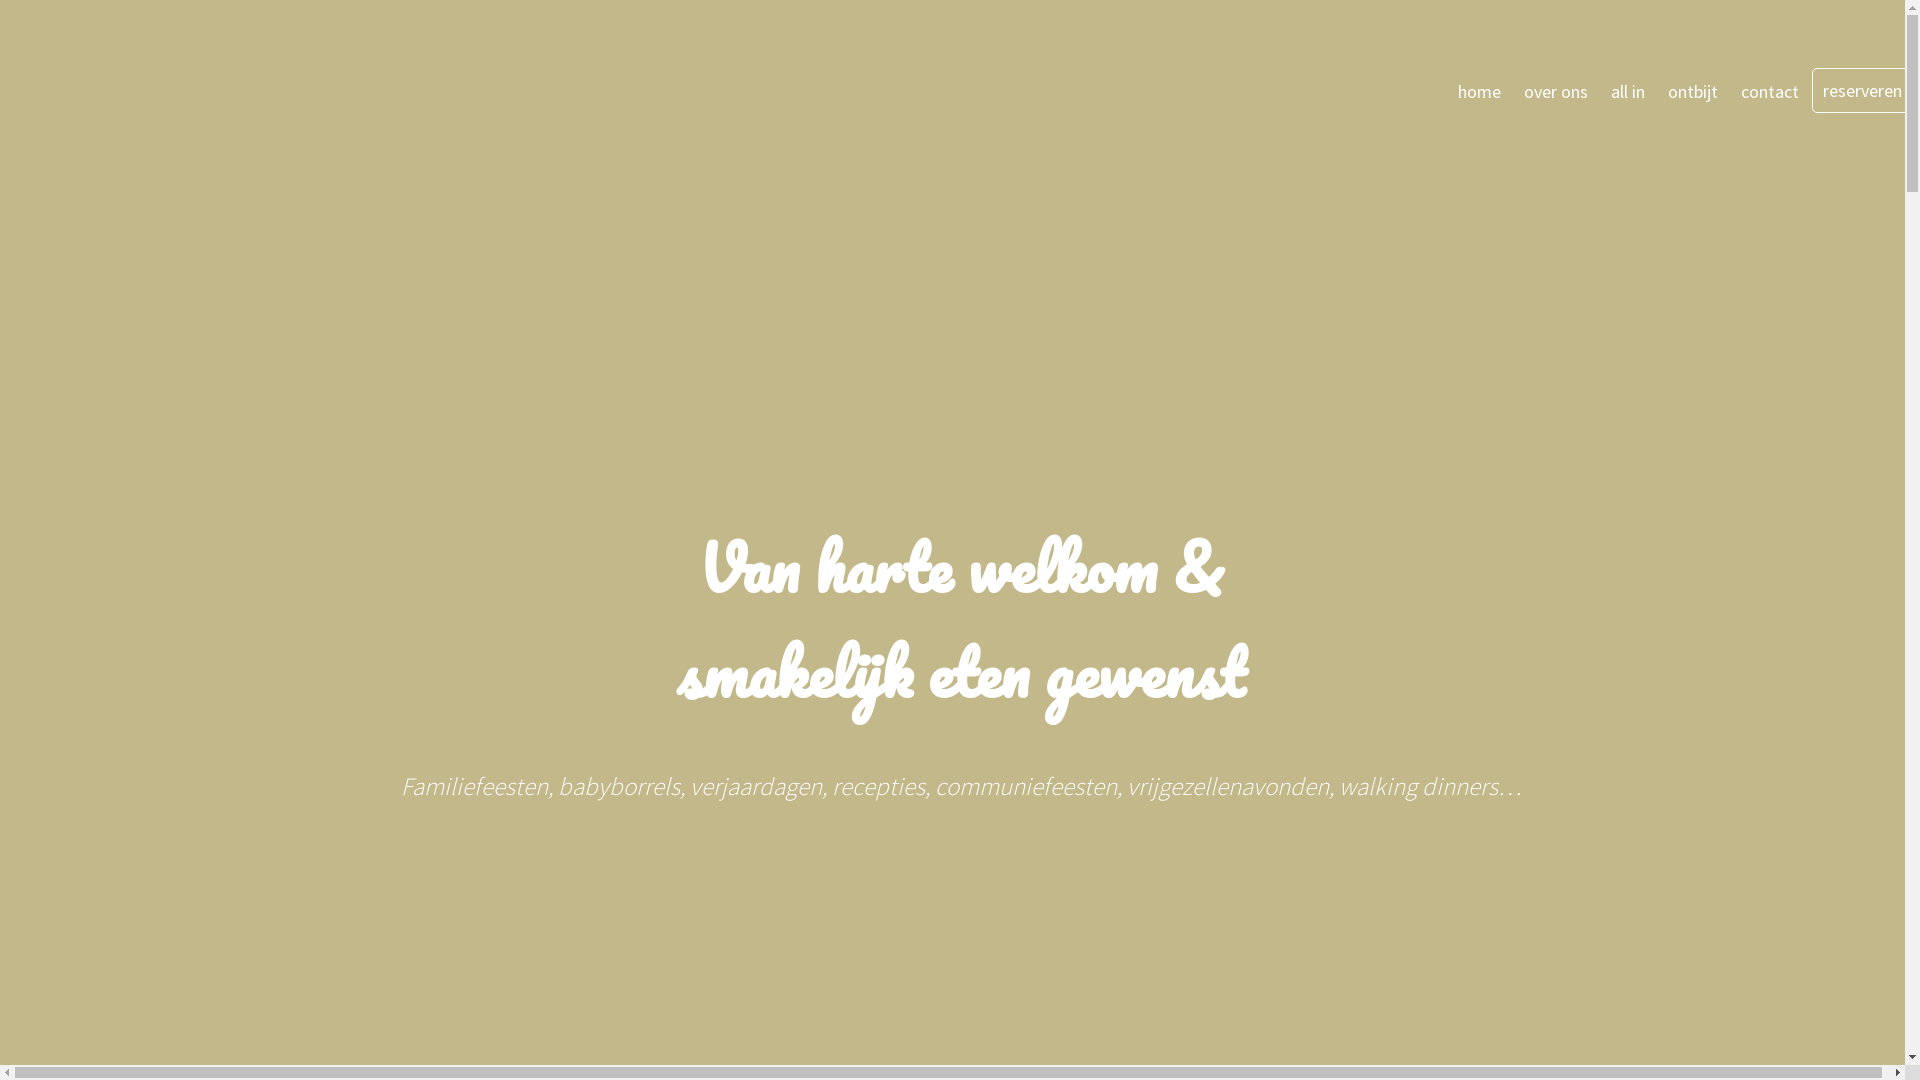 The height and width of the screenshot is (1080, 1920). I want to click on Den Bruul, so click(158, 98).